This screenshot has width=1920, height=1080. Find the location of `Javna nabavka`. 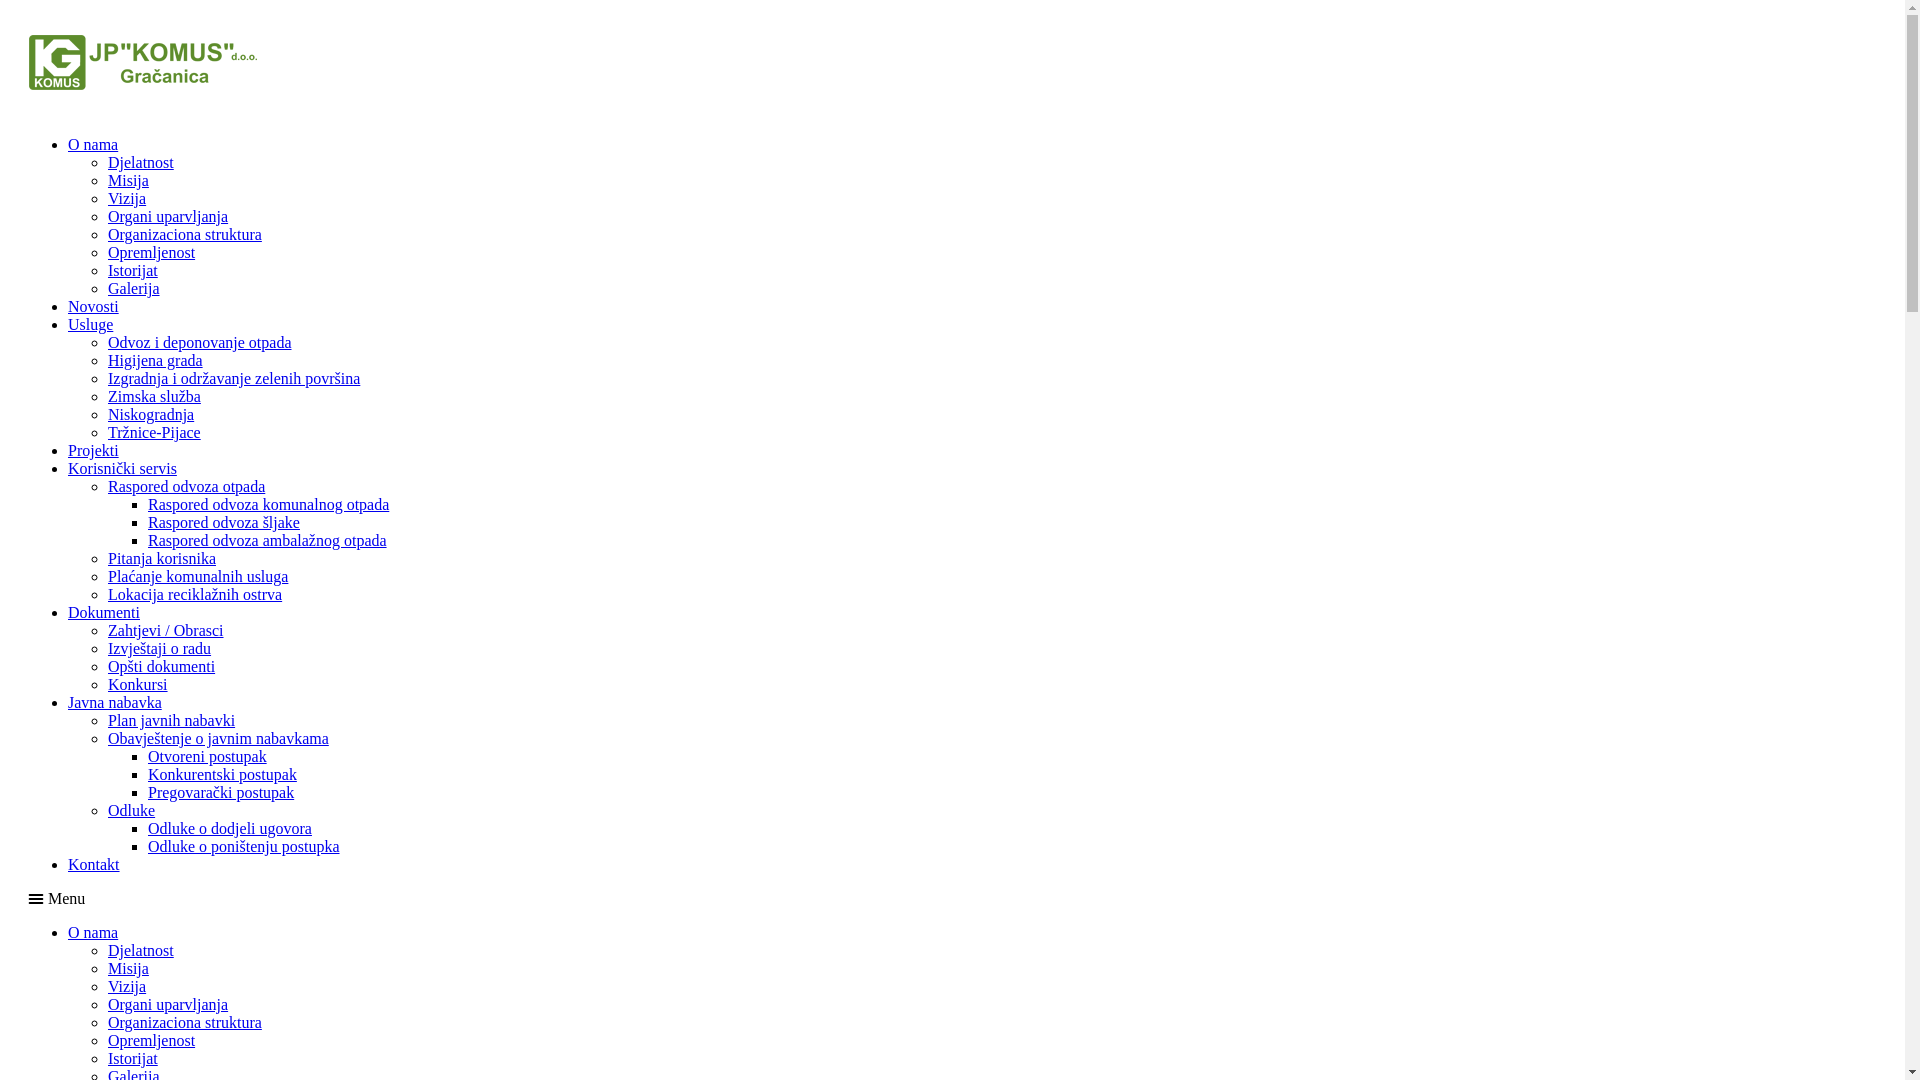

Javna nabavka is located at coordinates (115, 702).